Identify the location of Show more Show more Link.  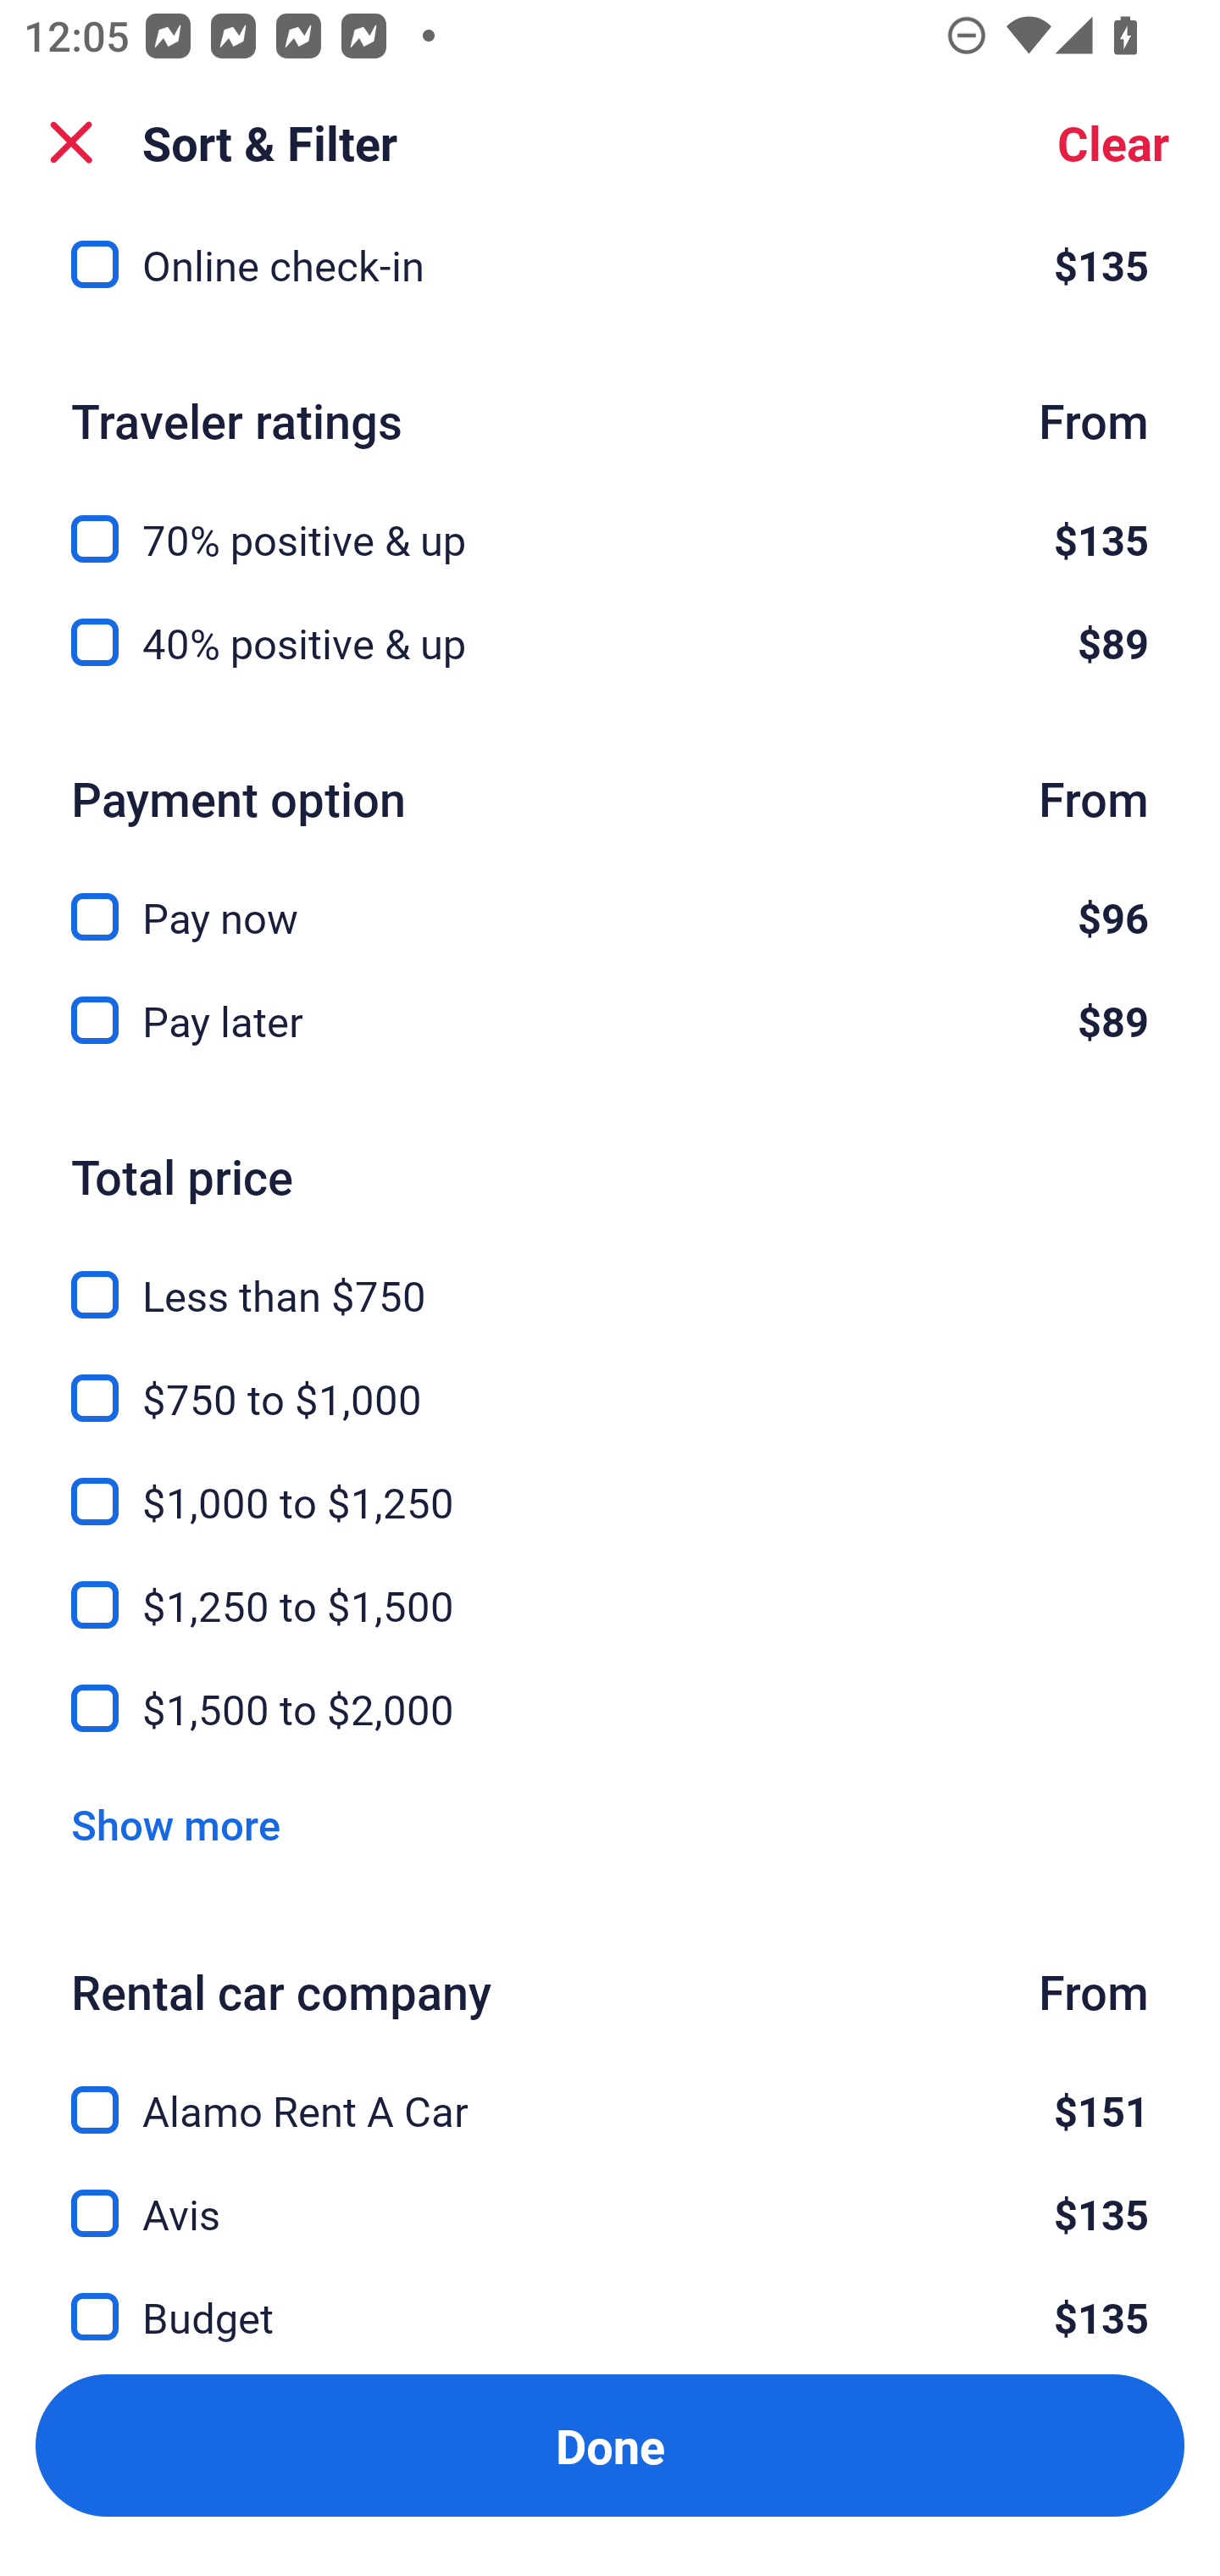
(175, 1825).